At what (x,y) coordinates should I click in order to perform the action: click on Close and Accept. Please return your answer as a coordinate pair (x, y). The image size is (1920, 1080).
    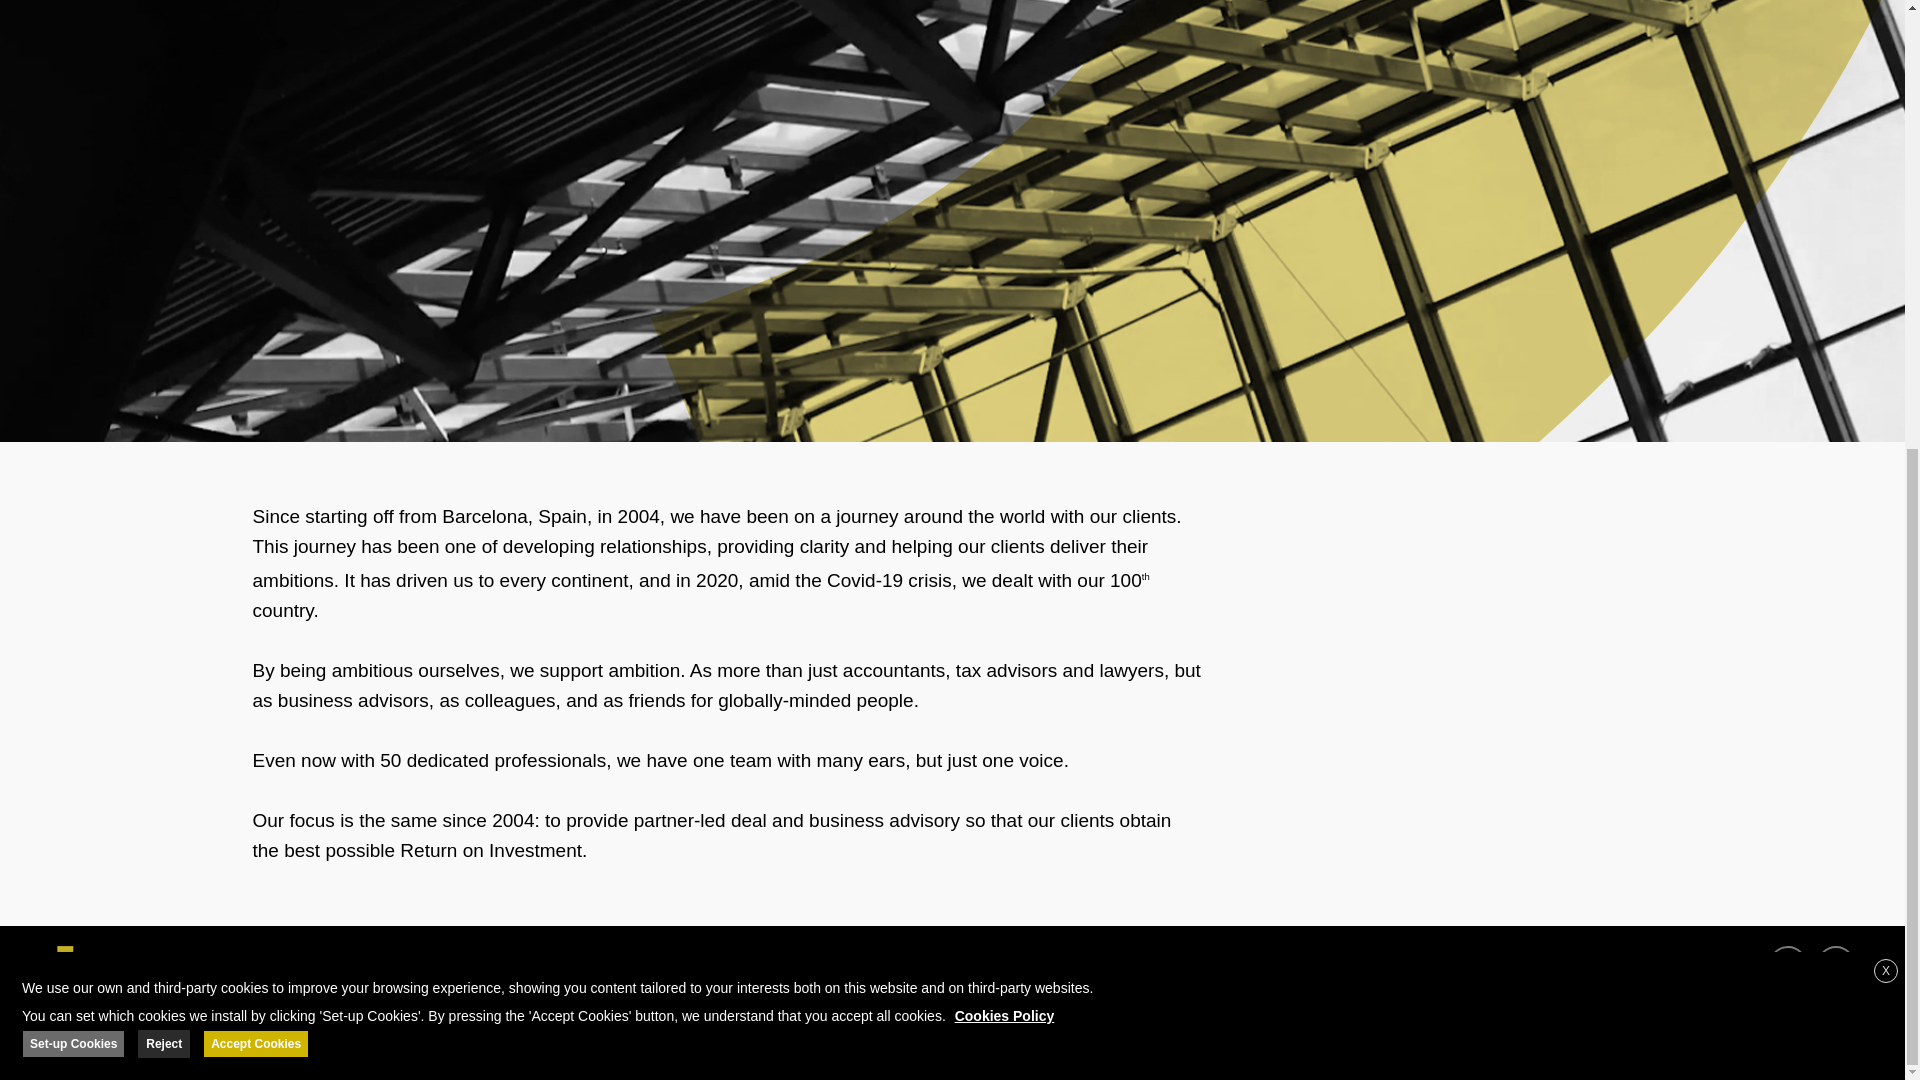
    Looking at the image, I should click on (1886, 210).